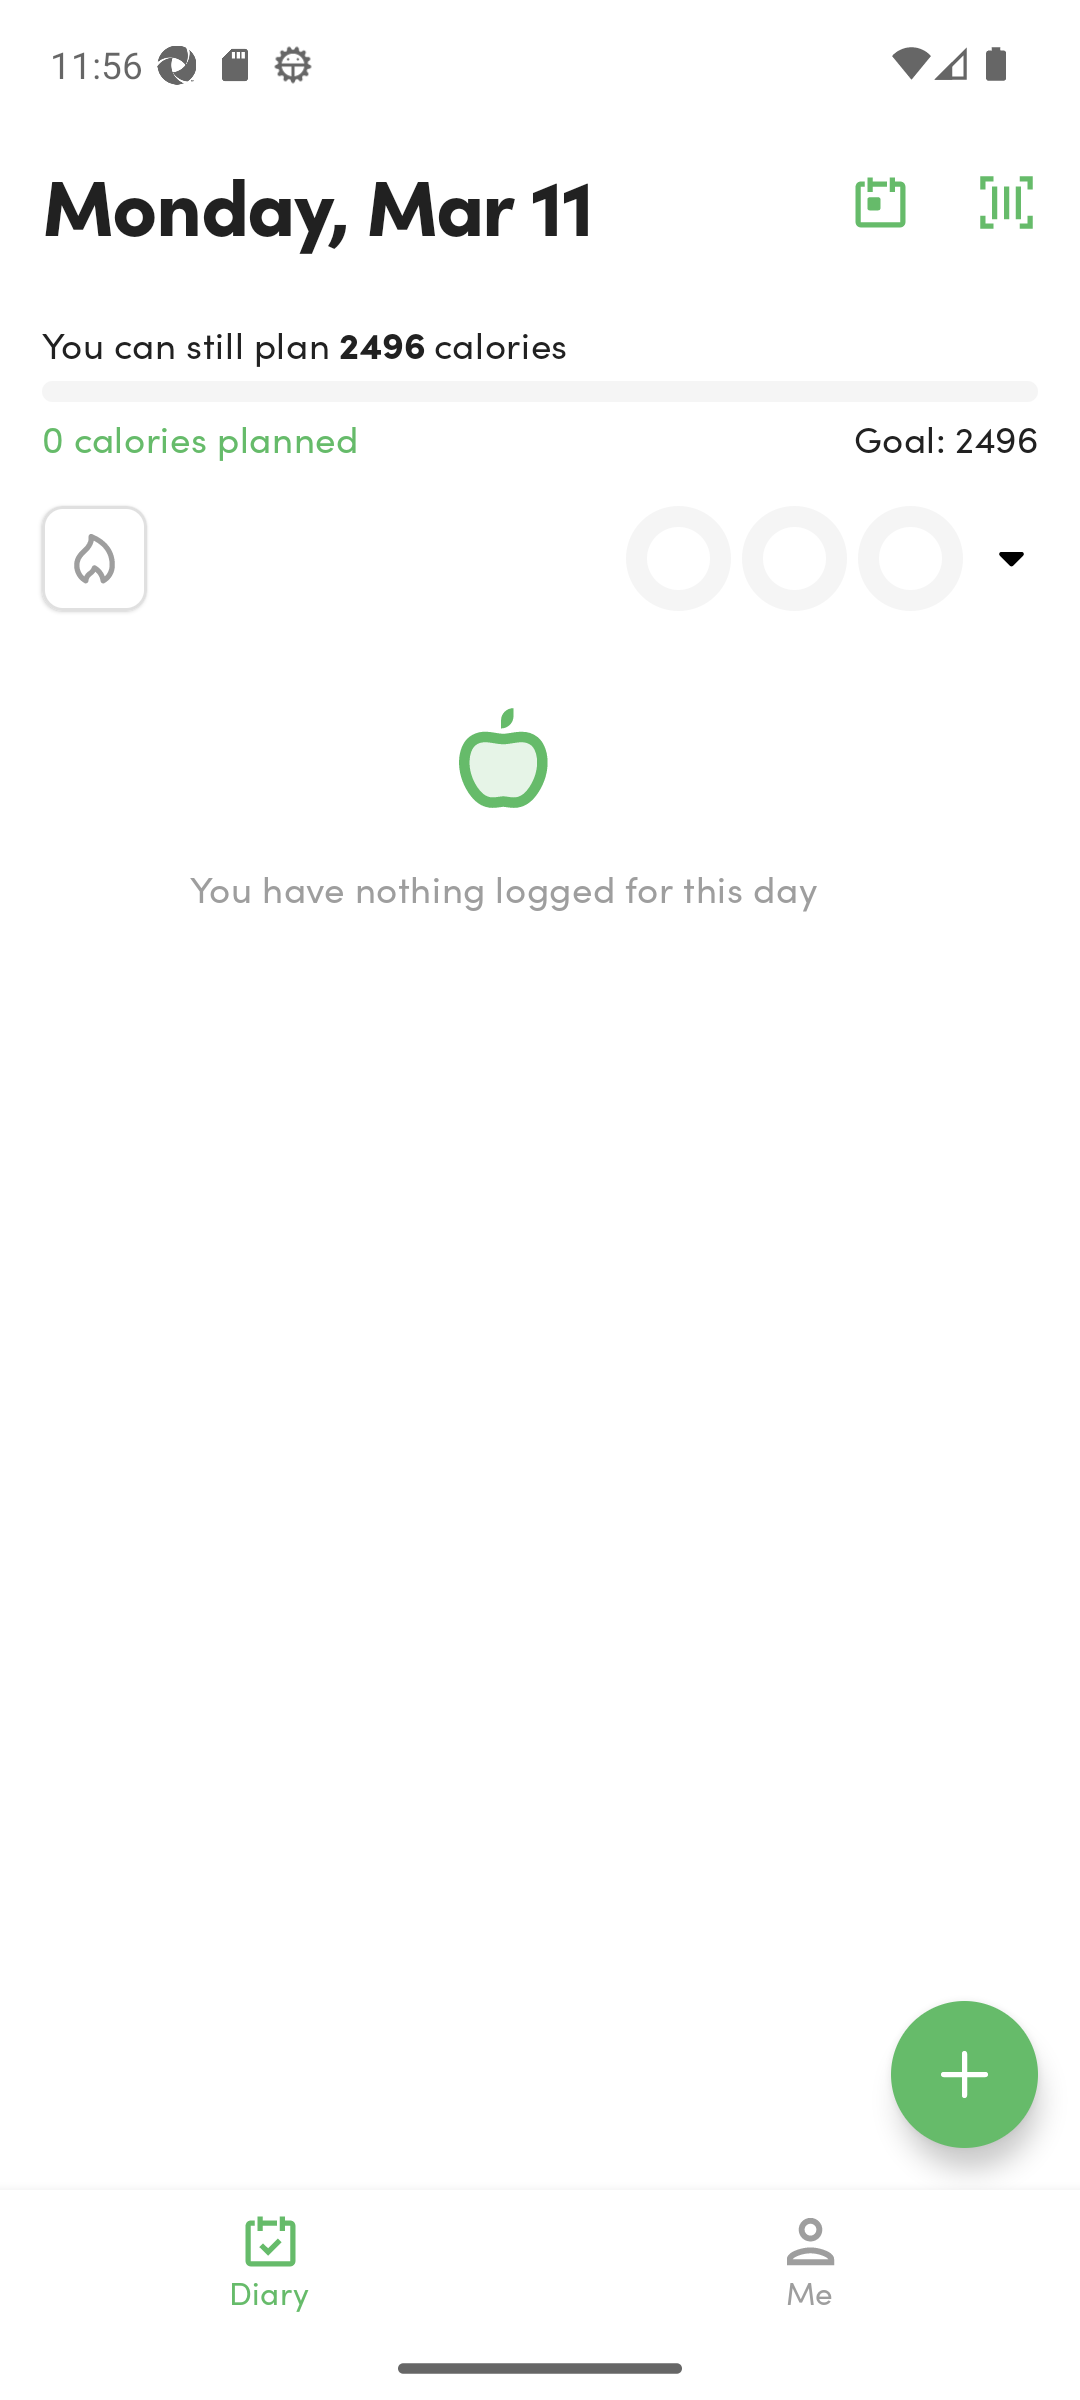 This screenshot has width=1080, height=2400. Describe the element at coordinates (94, 558) in the screenshot. I see `calorie_icon` at that location.